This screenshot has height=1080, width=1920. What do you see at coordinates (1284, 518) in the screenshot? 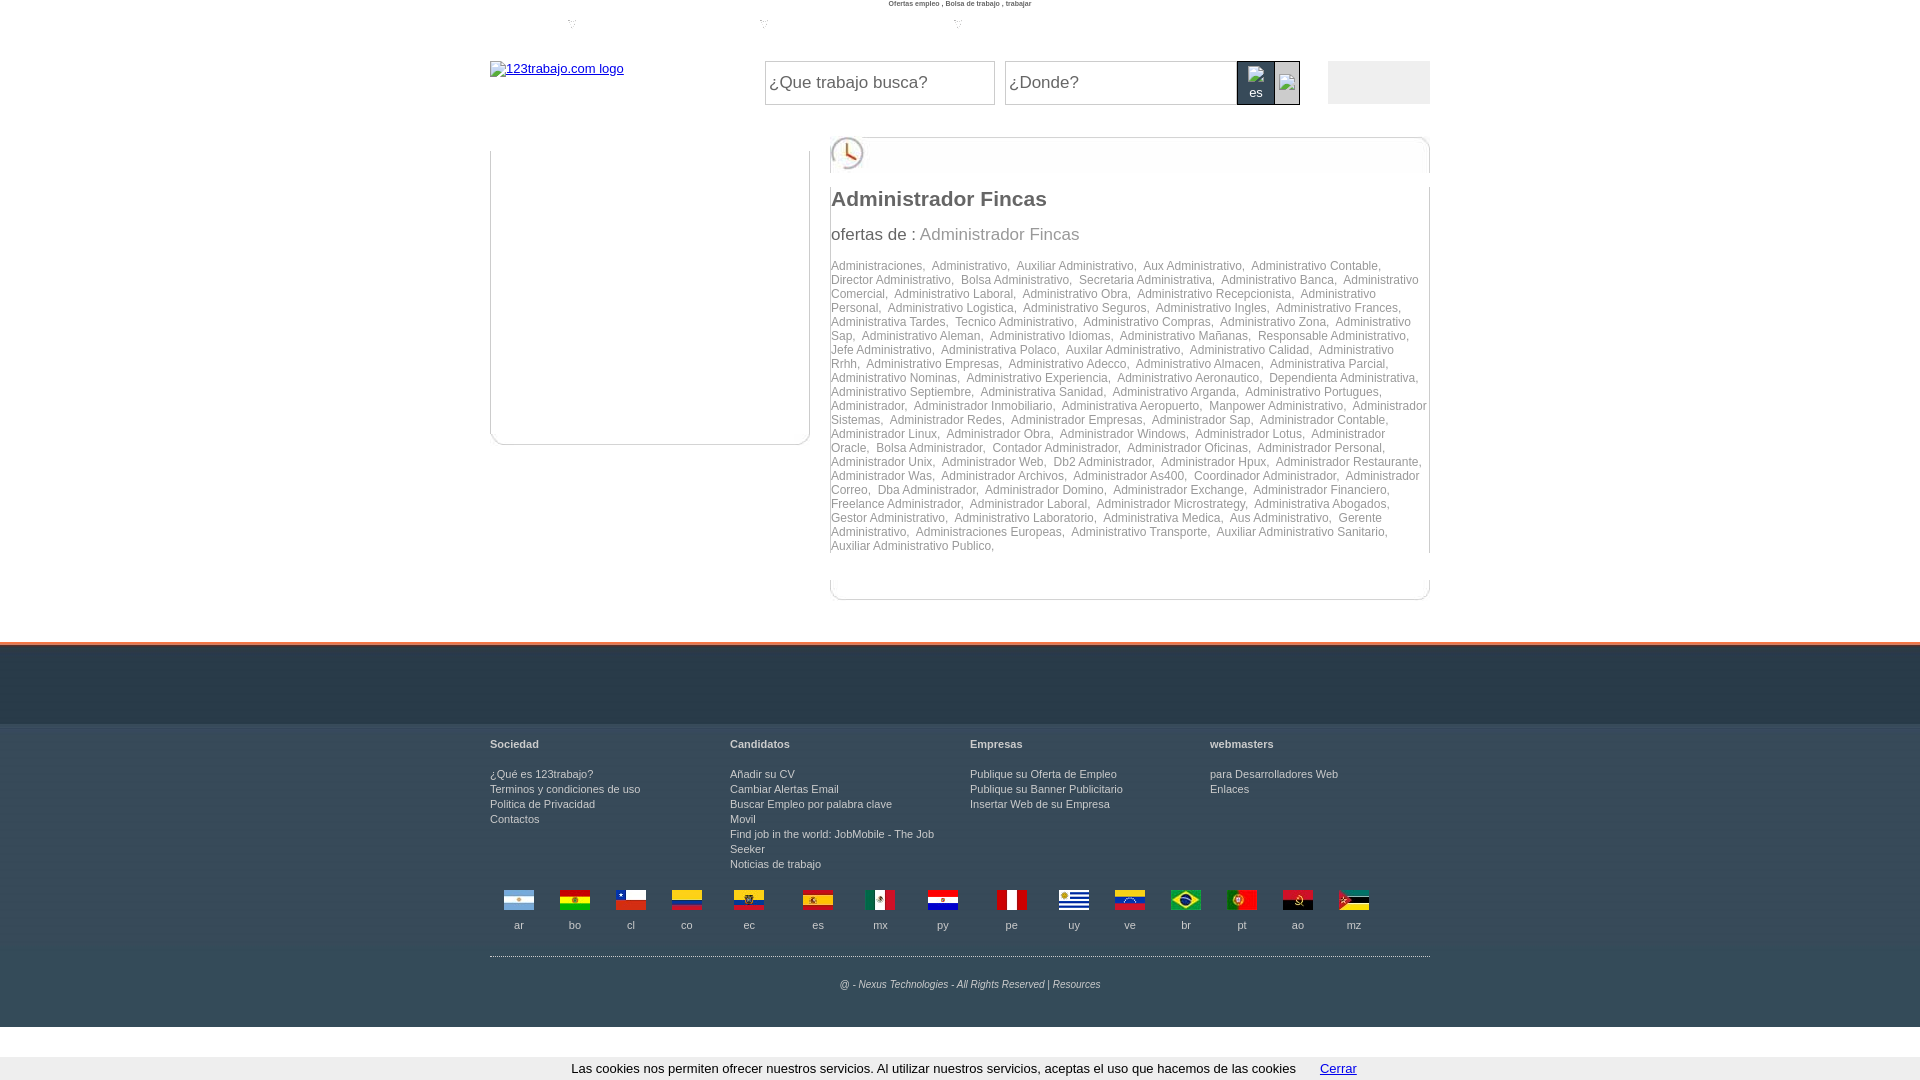
I see `Aus Administrativo, ` at bounding box center [1284, 518].